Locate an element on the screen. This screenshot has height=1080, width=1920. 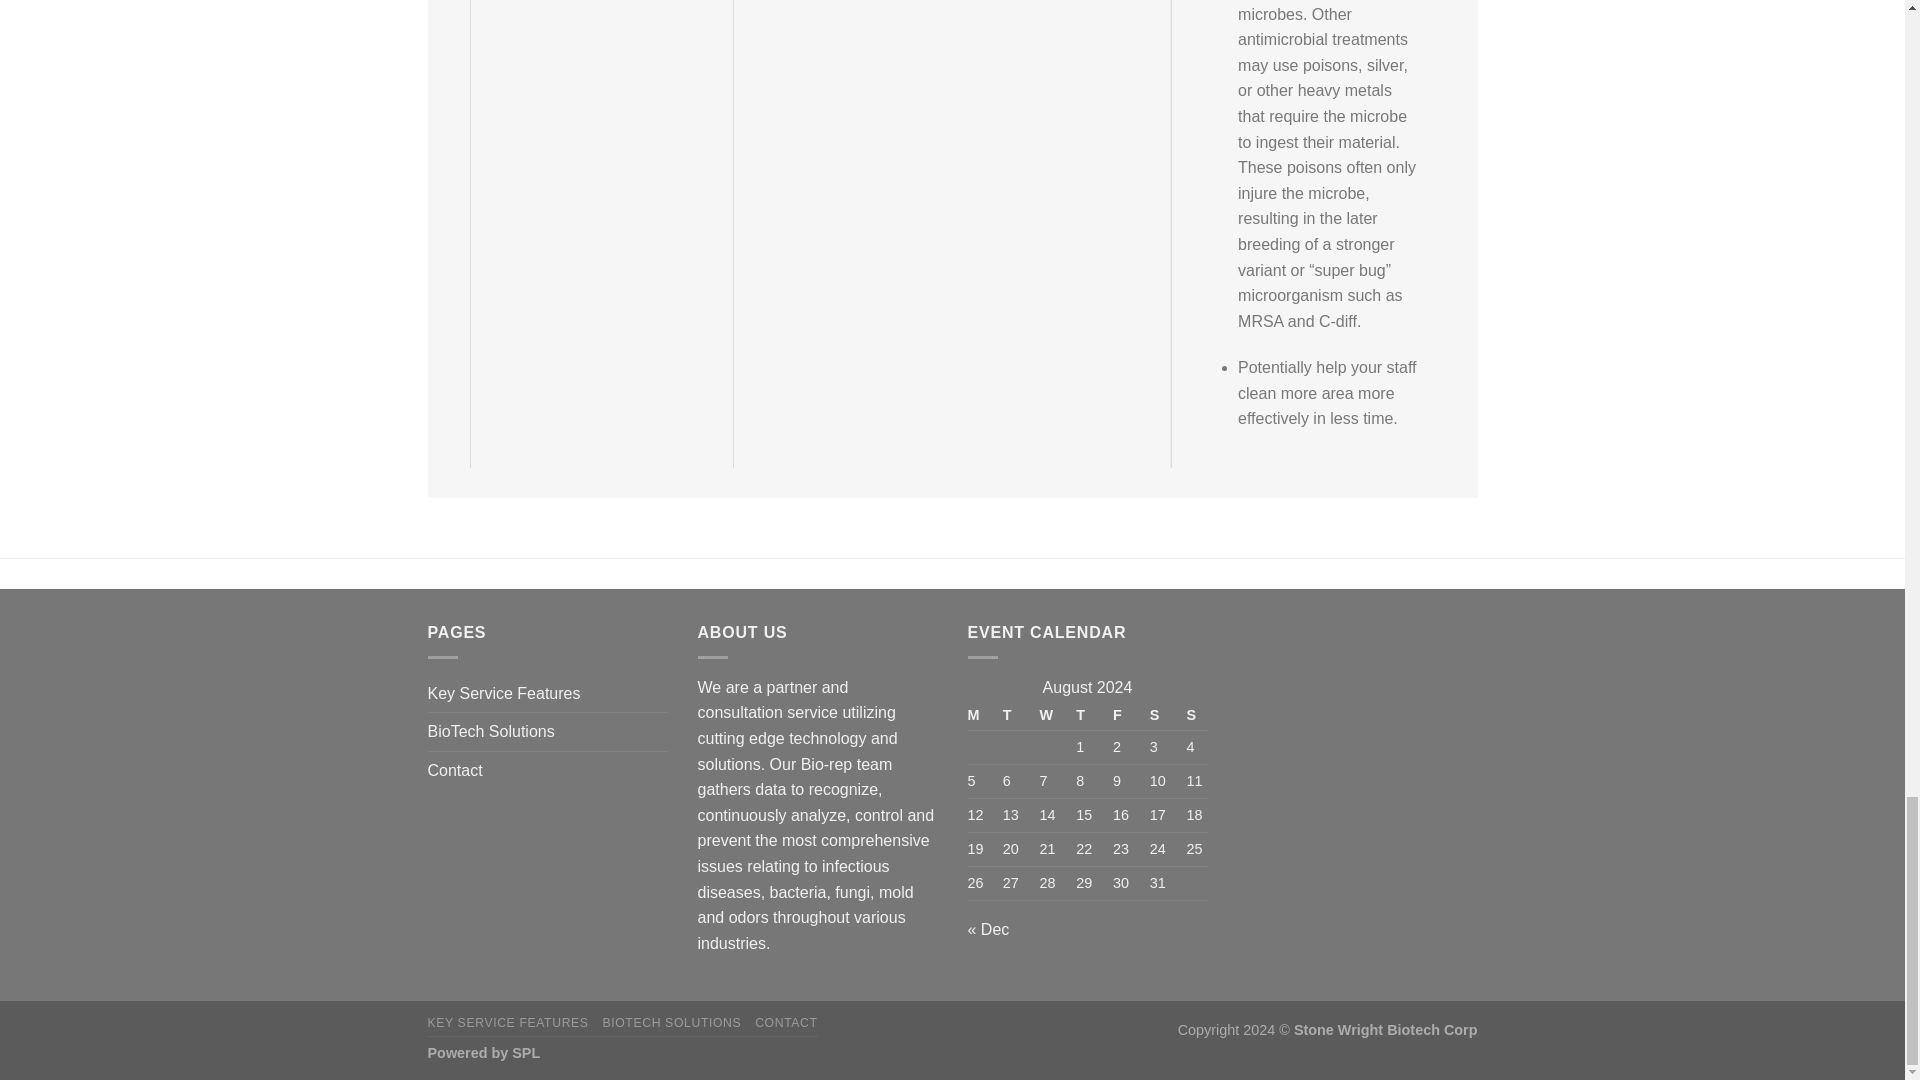
Friday is located at coordinates (1124, 715).